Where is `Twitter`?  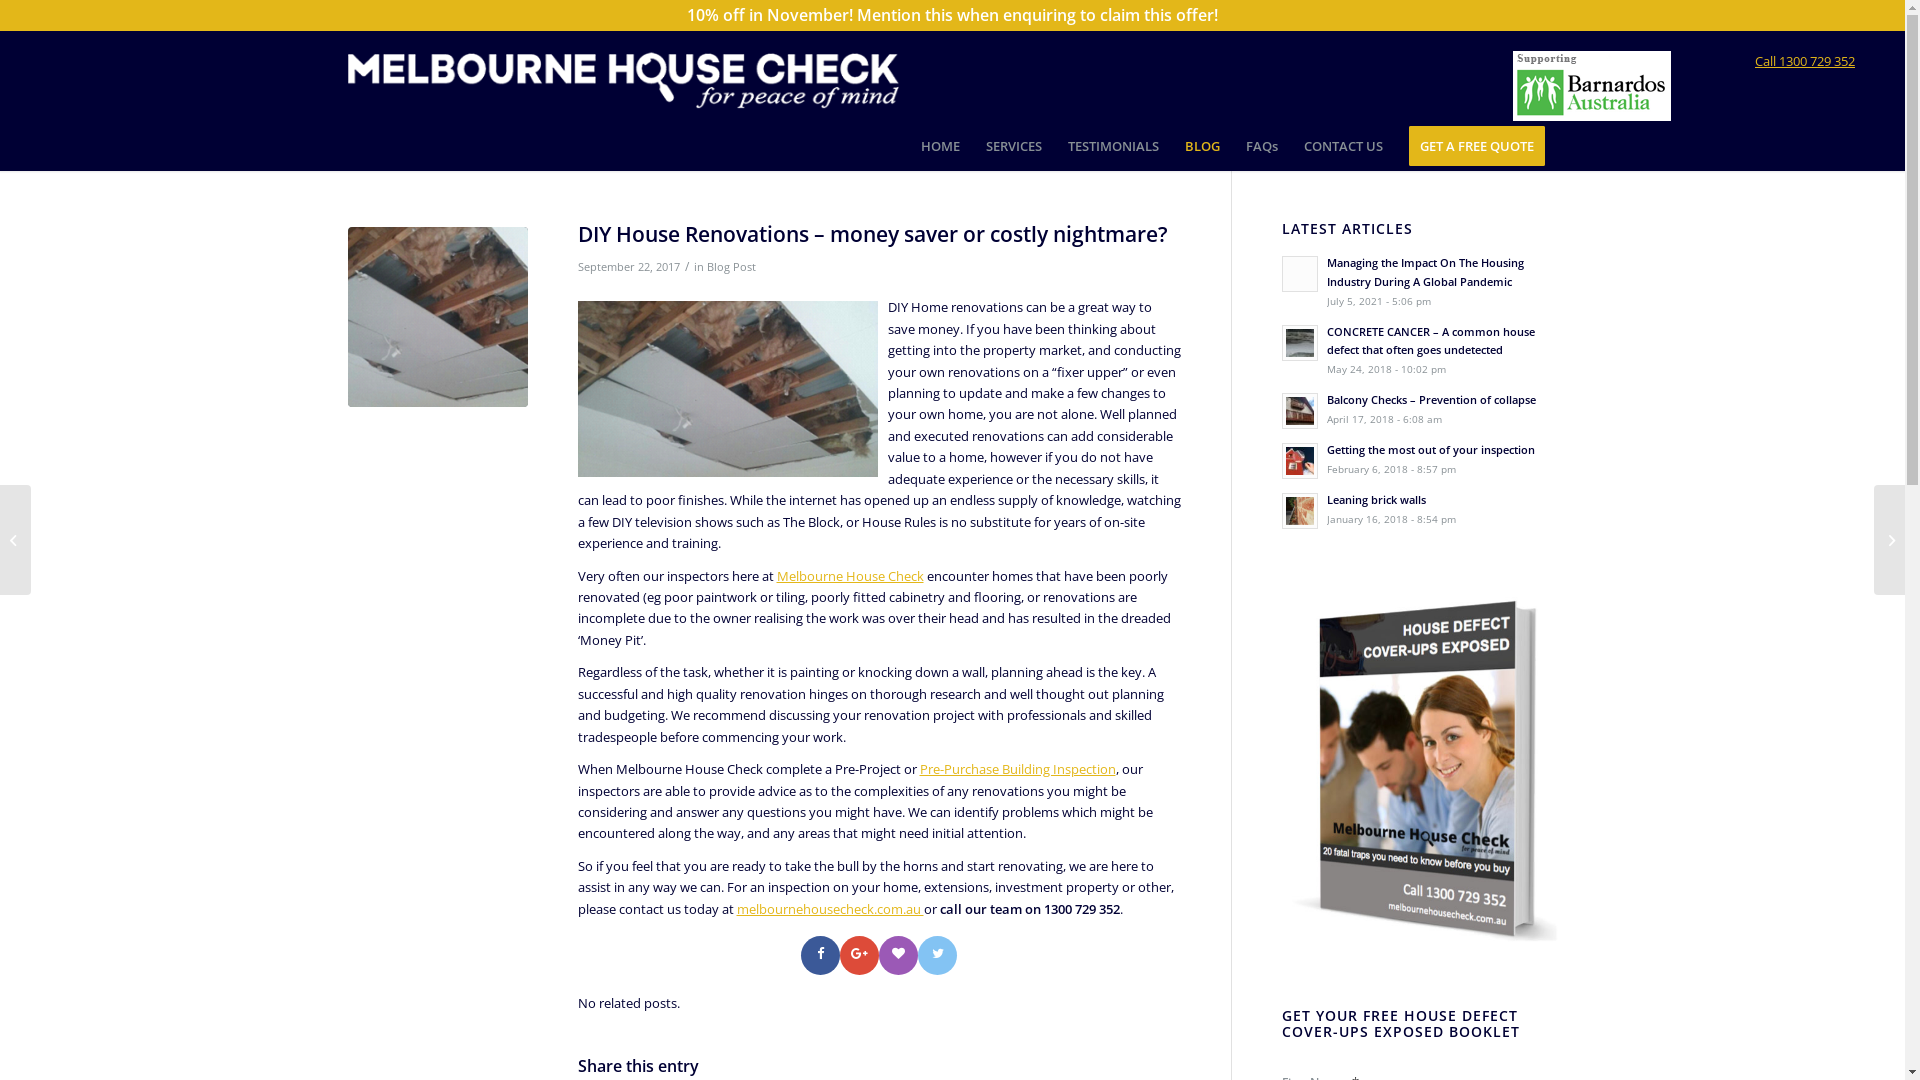
Twitter is located at coordinates (938, 956).